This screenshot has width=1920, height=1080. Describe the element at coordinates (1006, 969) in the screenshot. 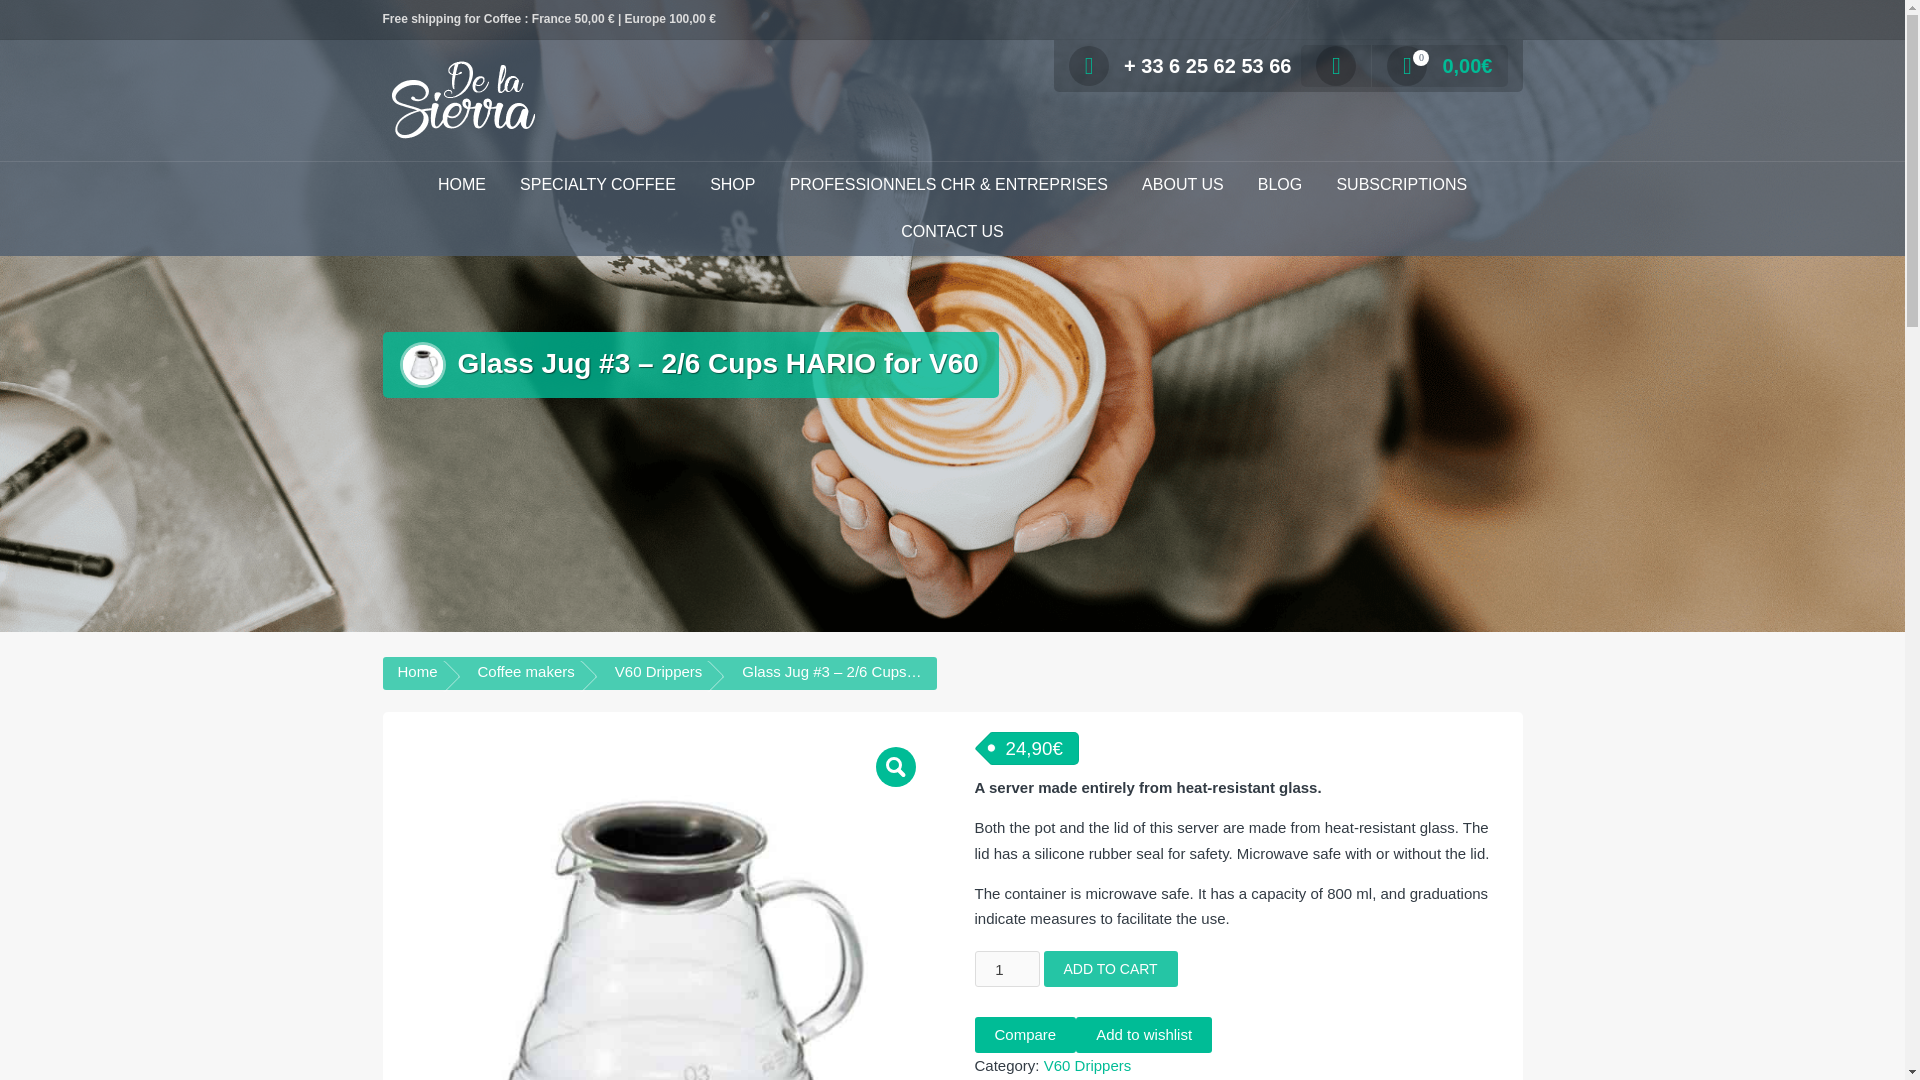

I see `1` at that location.